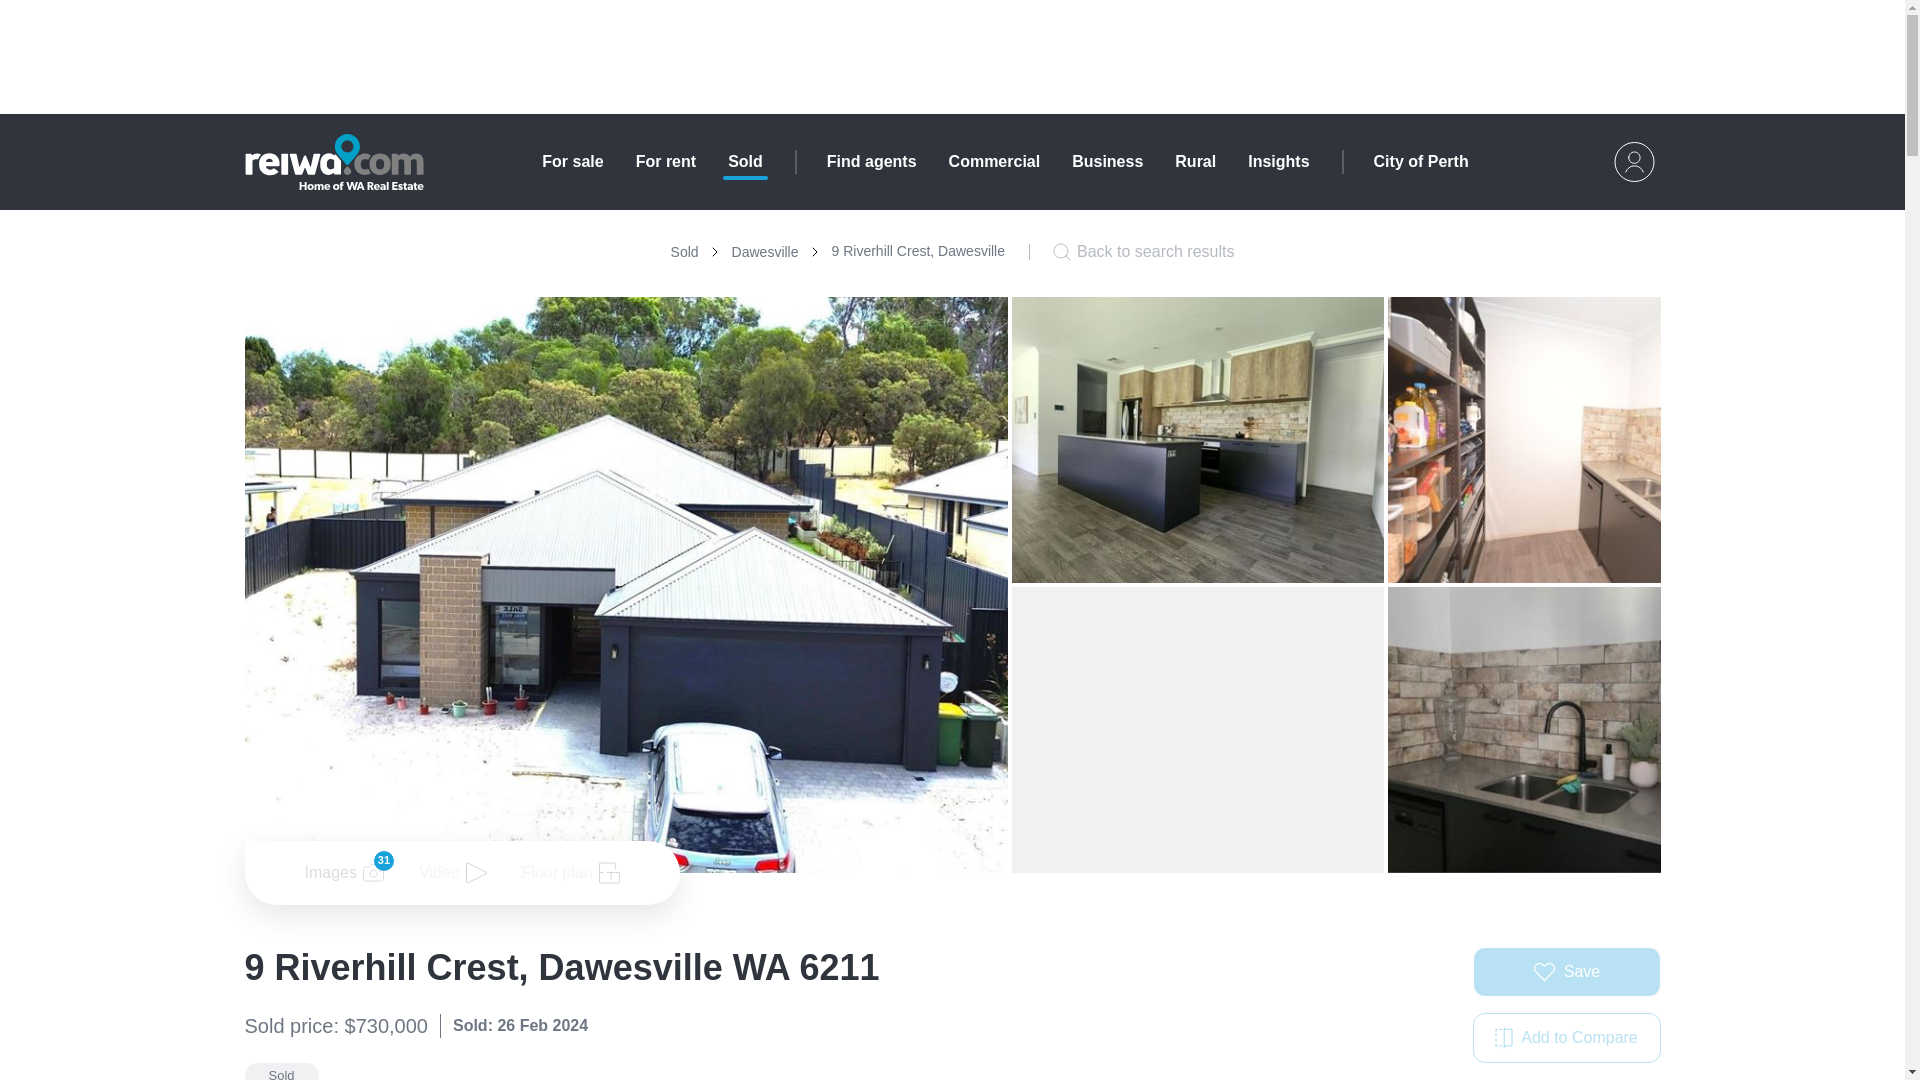 This screenshot has width=1920, height=1080. What do you see at coordinates (1566, 972) in the screenshot?
I see `Sold` at bounding box center [1566, 972].